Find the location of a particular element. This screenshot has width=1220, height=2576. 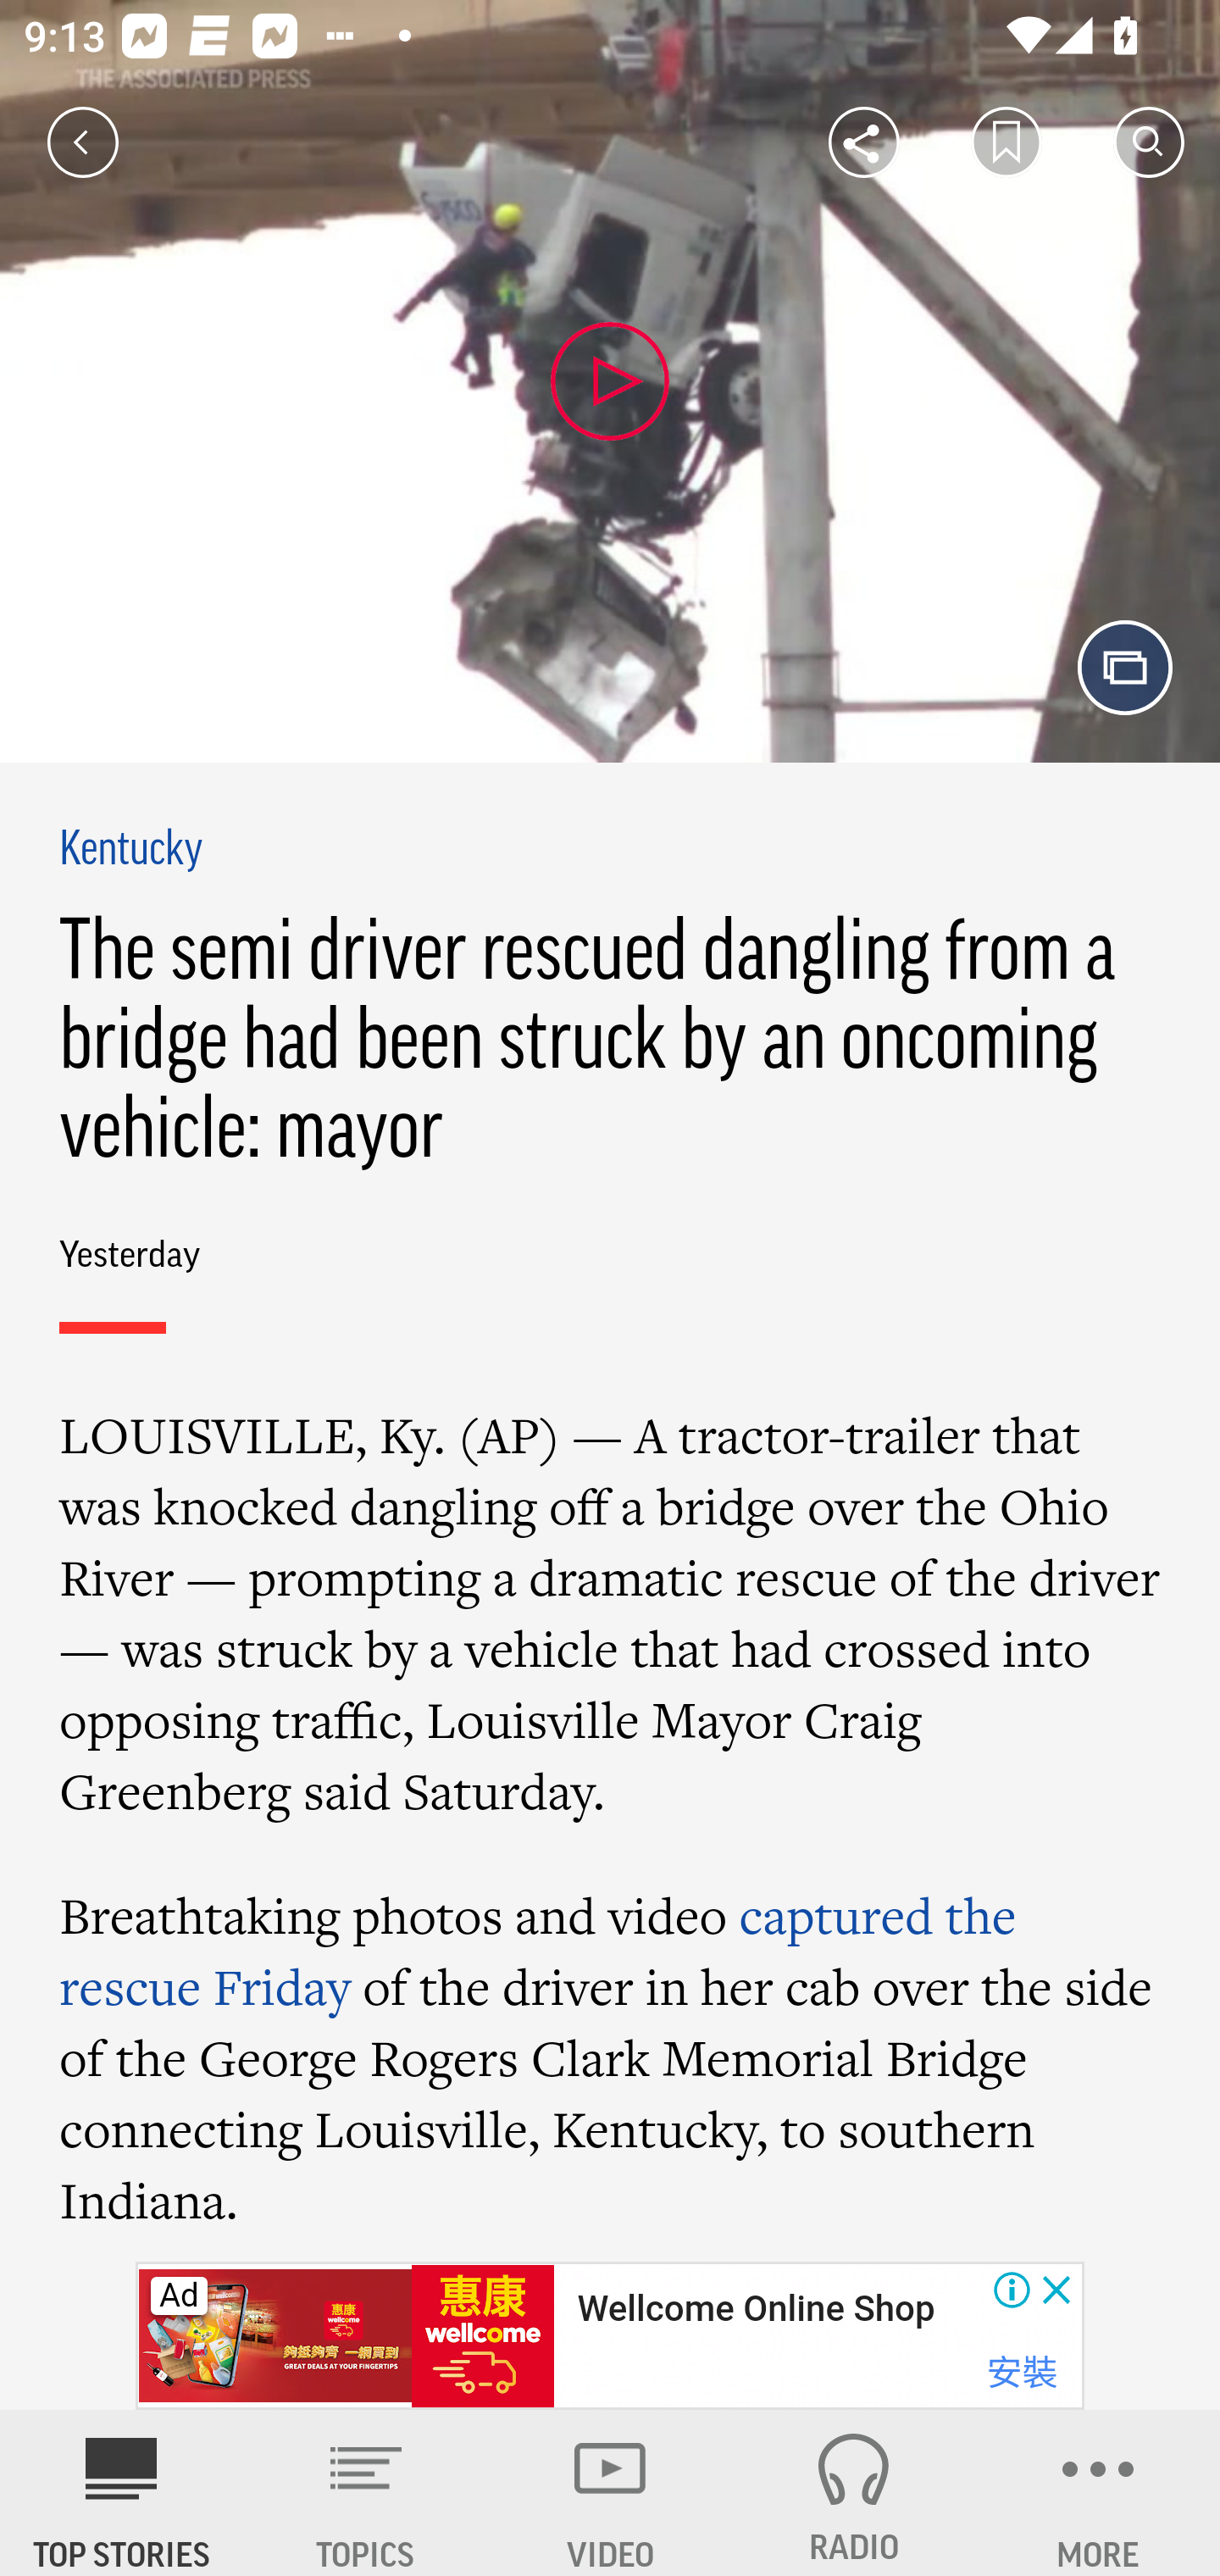

Wellcome Online Shop is located at coordinates (755, 2309).